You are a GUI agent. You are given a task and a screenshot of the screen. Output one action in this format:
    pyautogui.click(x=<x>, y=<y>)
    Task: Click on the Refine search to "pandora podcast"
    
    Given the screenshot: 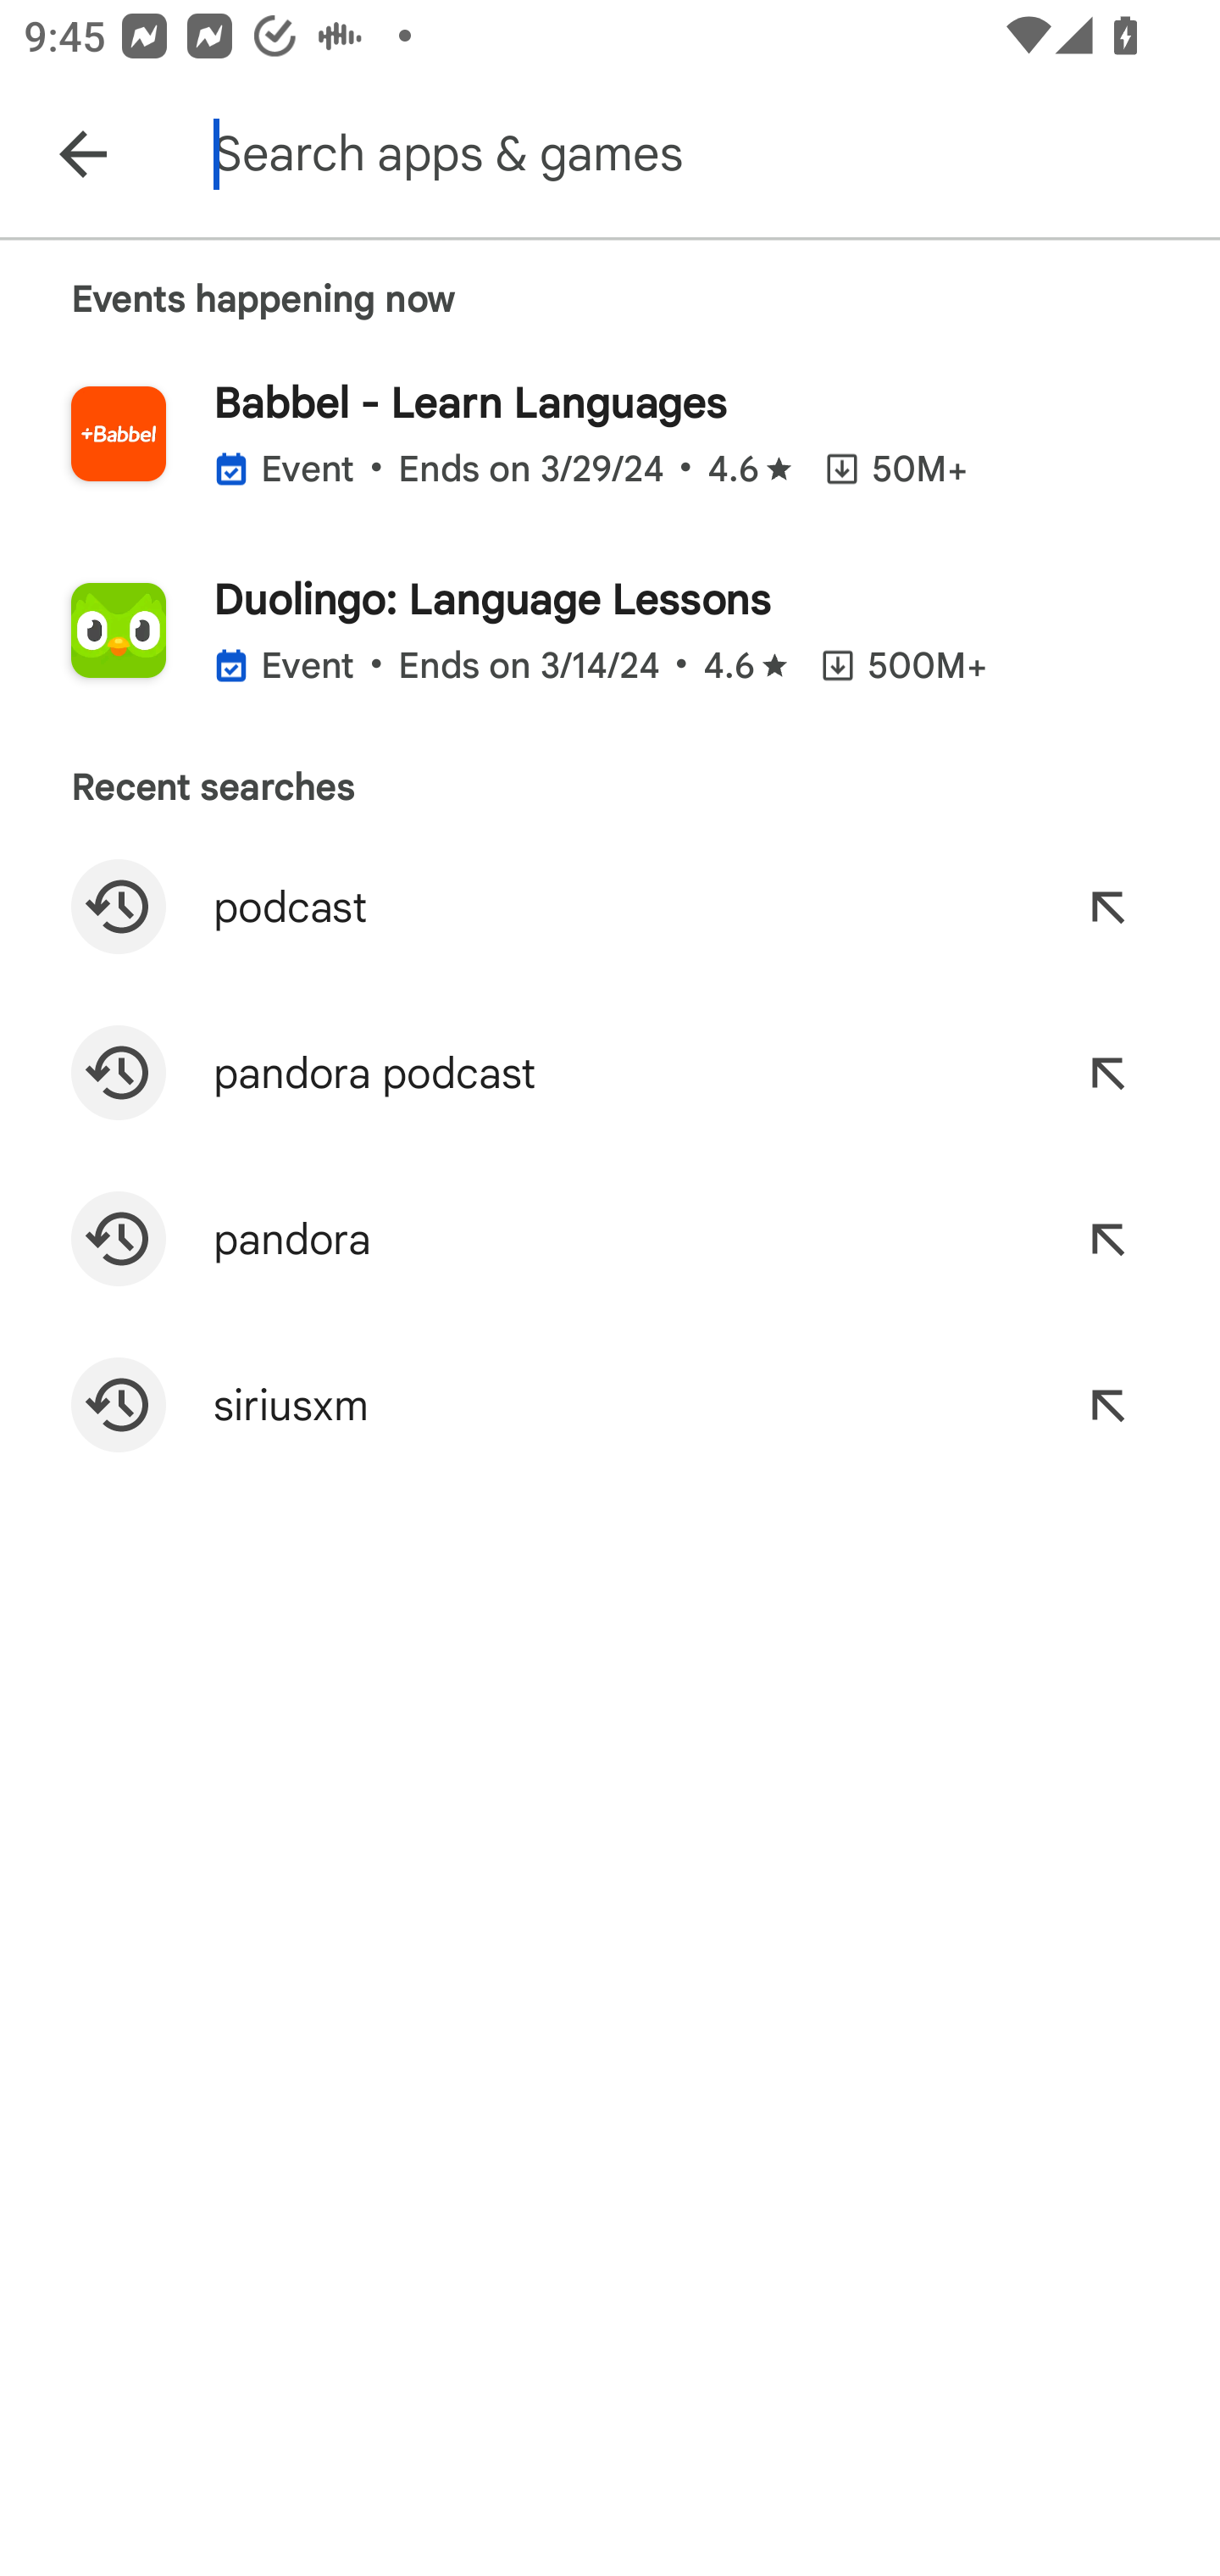 What is the action you would take?
    pyautogui.click(x=1106, y=1073)
    